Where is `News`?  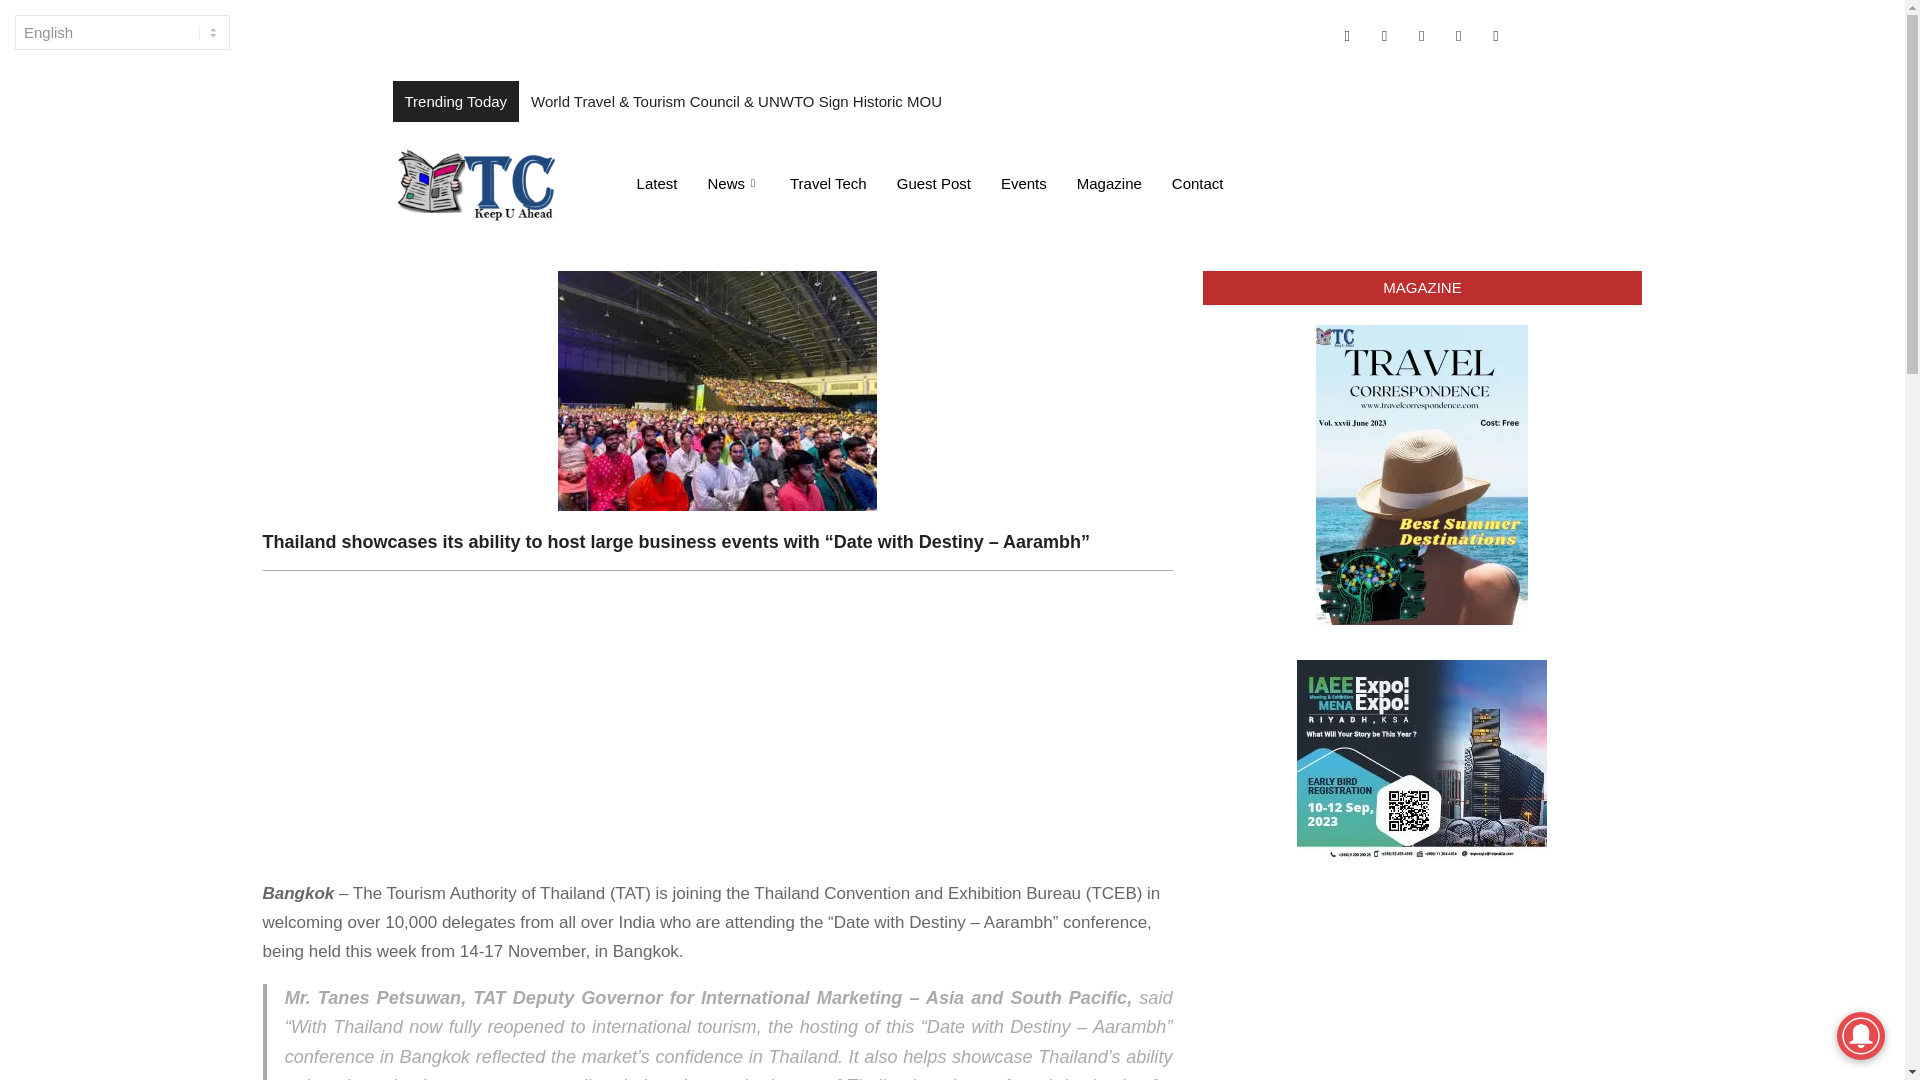
News is located at coordinates (733, 182).